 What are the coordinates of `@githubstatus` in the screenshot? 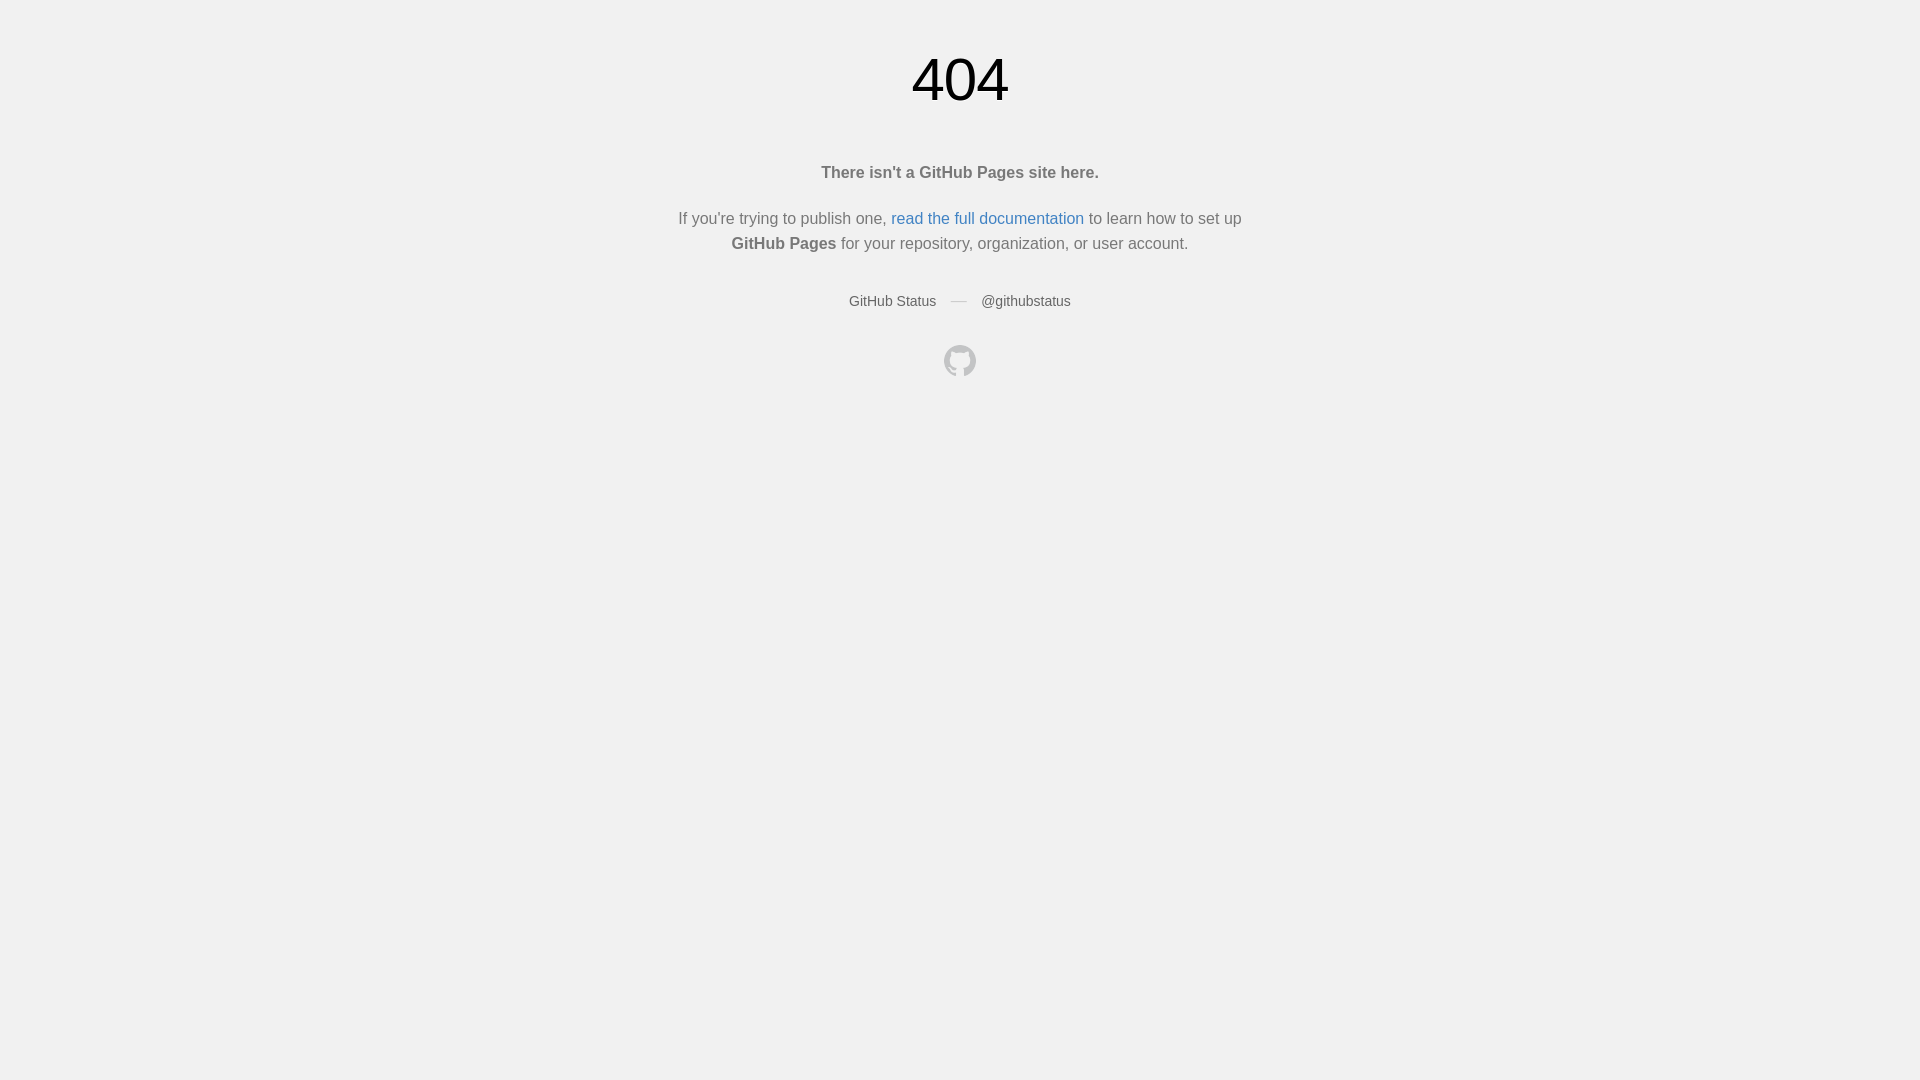 It's located at (1026, 301).